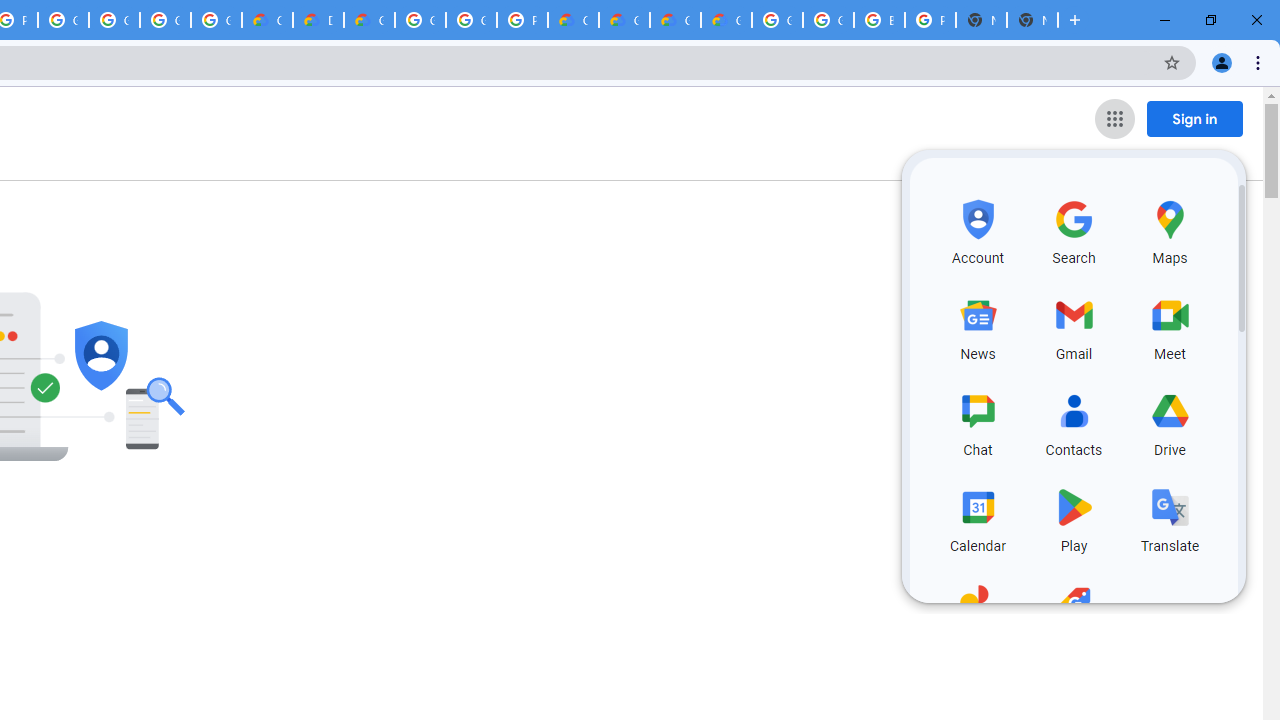 This screenshot has height=720, width=1280. Describe the element at coordinates (676, 20) in the screenshot. I see `Google Cloud Pricing Calculator` at that location.